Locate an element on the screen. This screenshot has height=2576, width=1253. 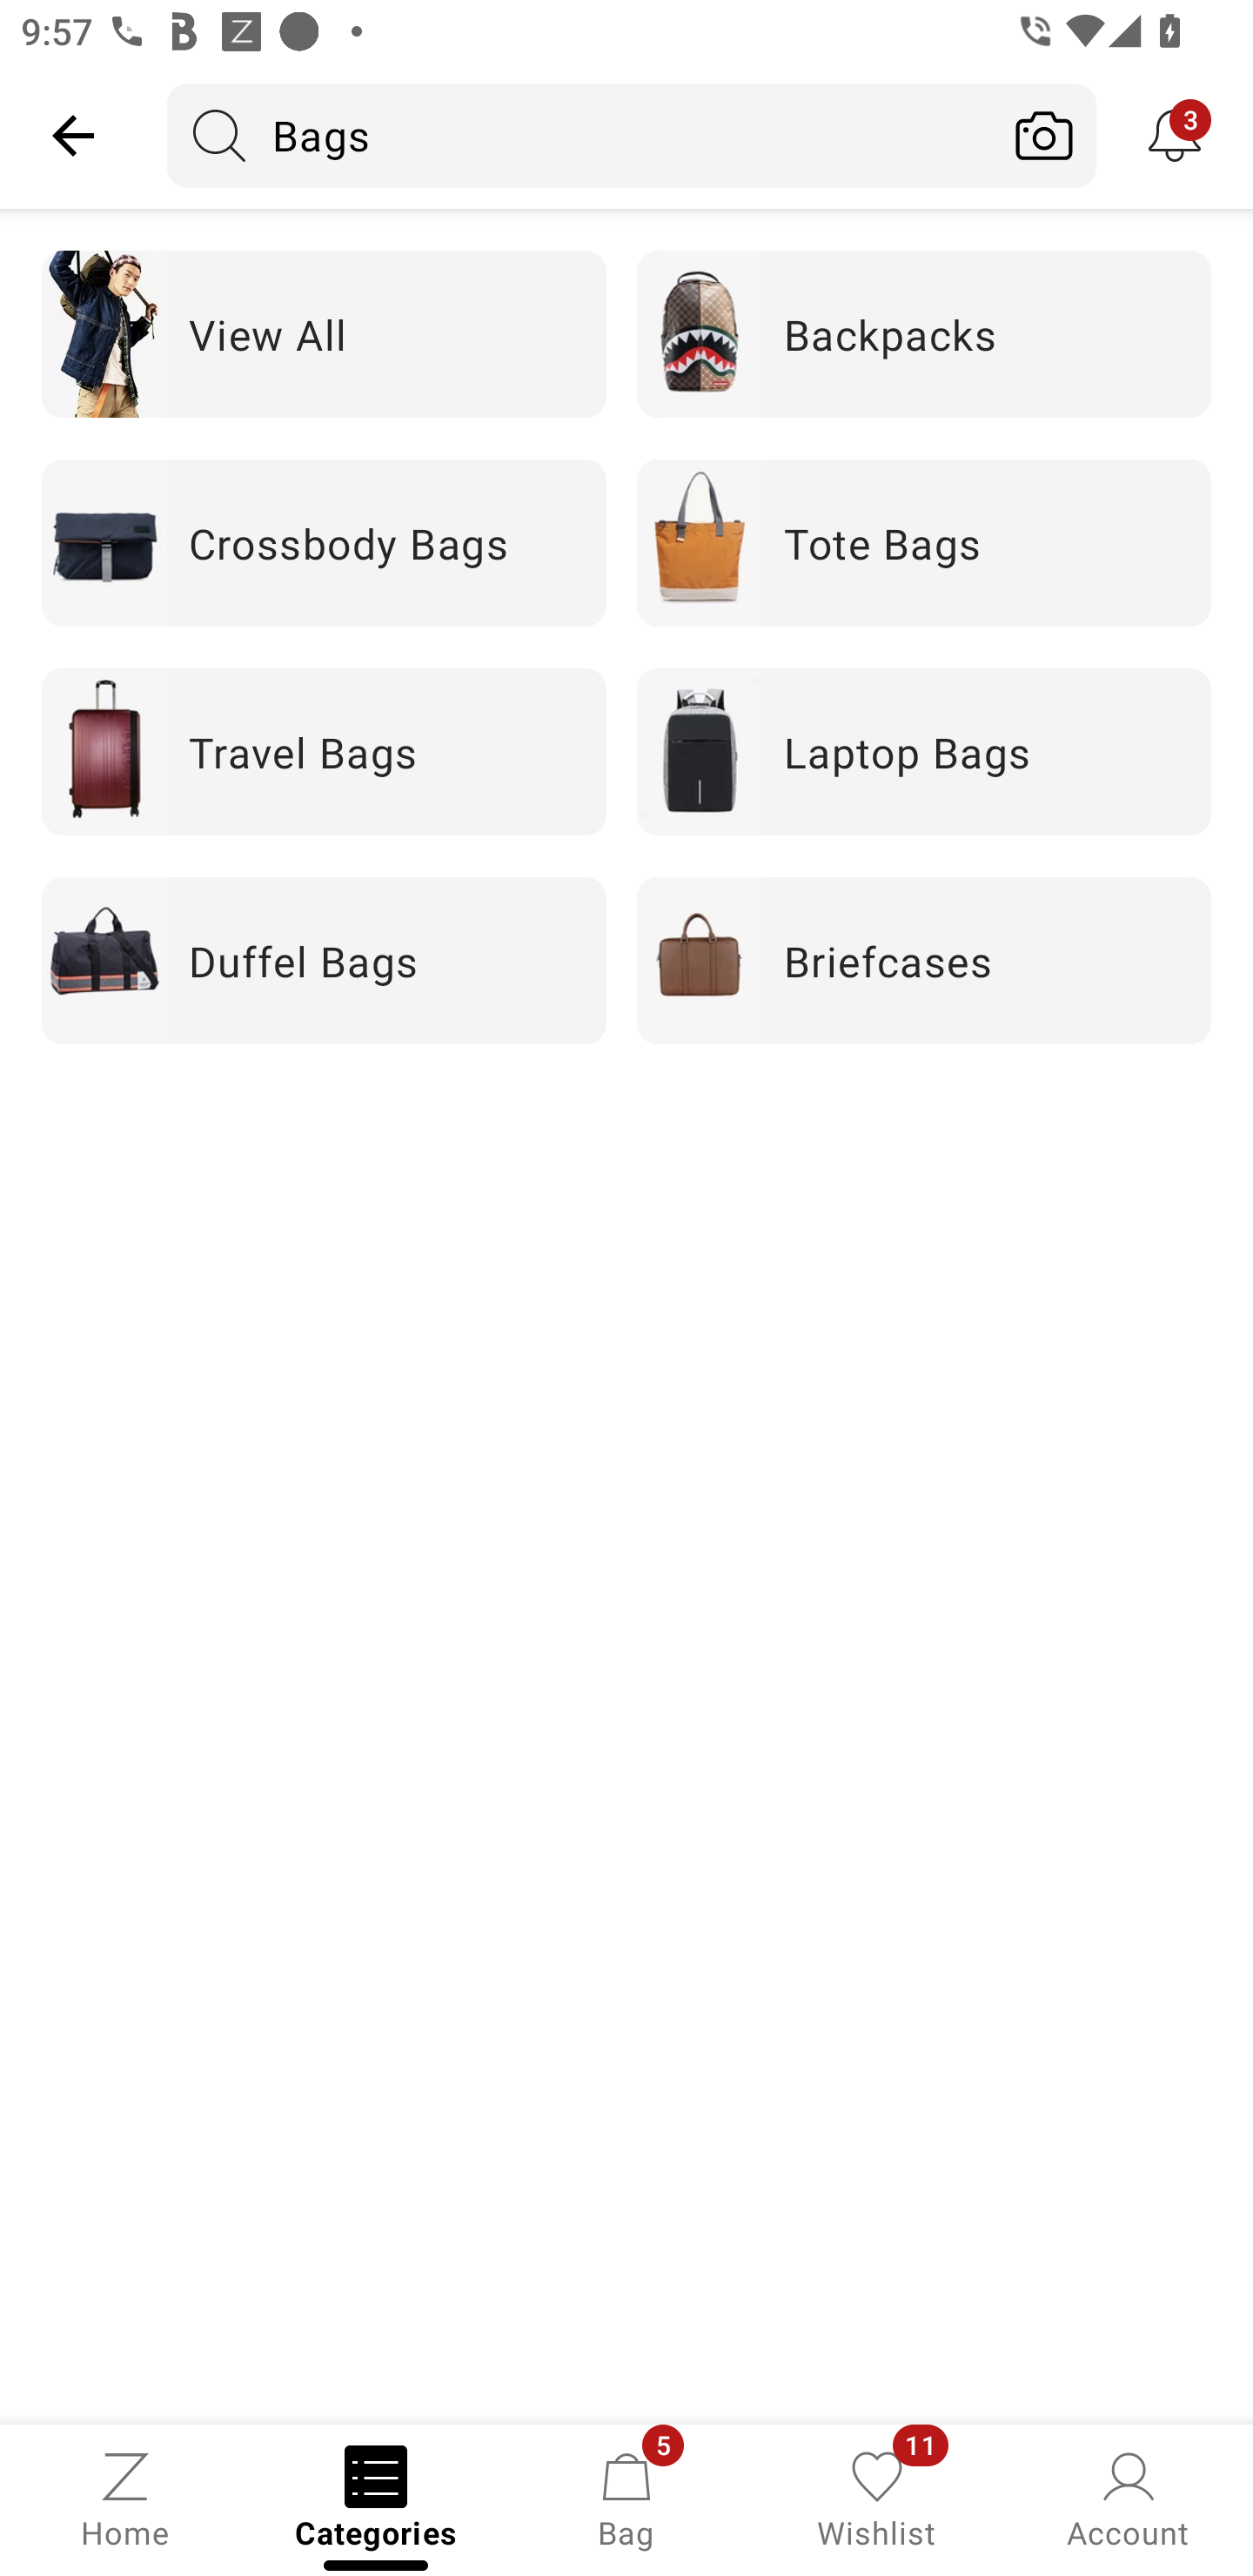
Navigate up is located at coordinates (73, 135).